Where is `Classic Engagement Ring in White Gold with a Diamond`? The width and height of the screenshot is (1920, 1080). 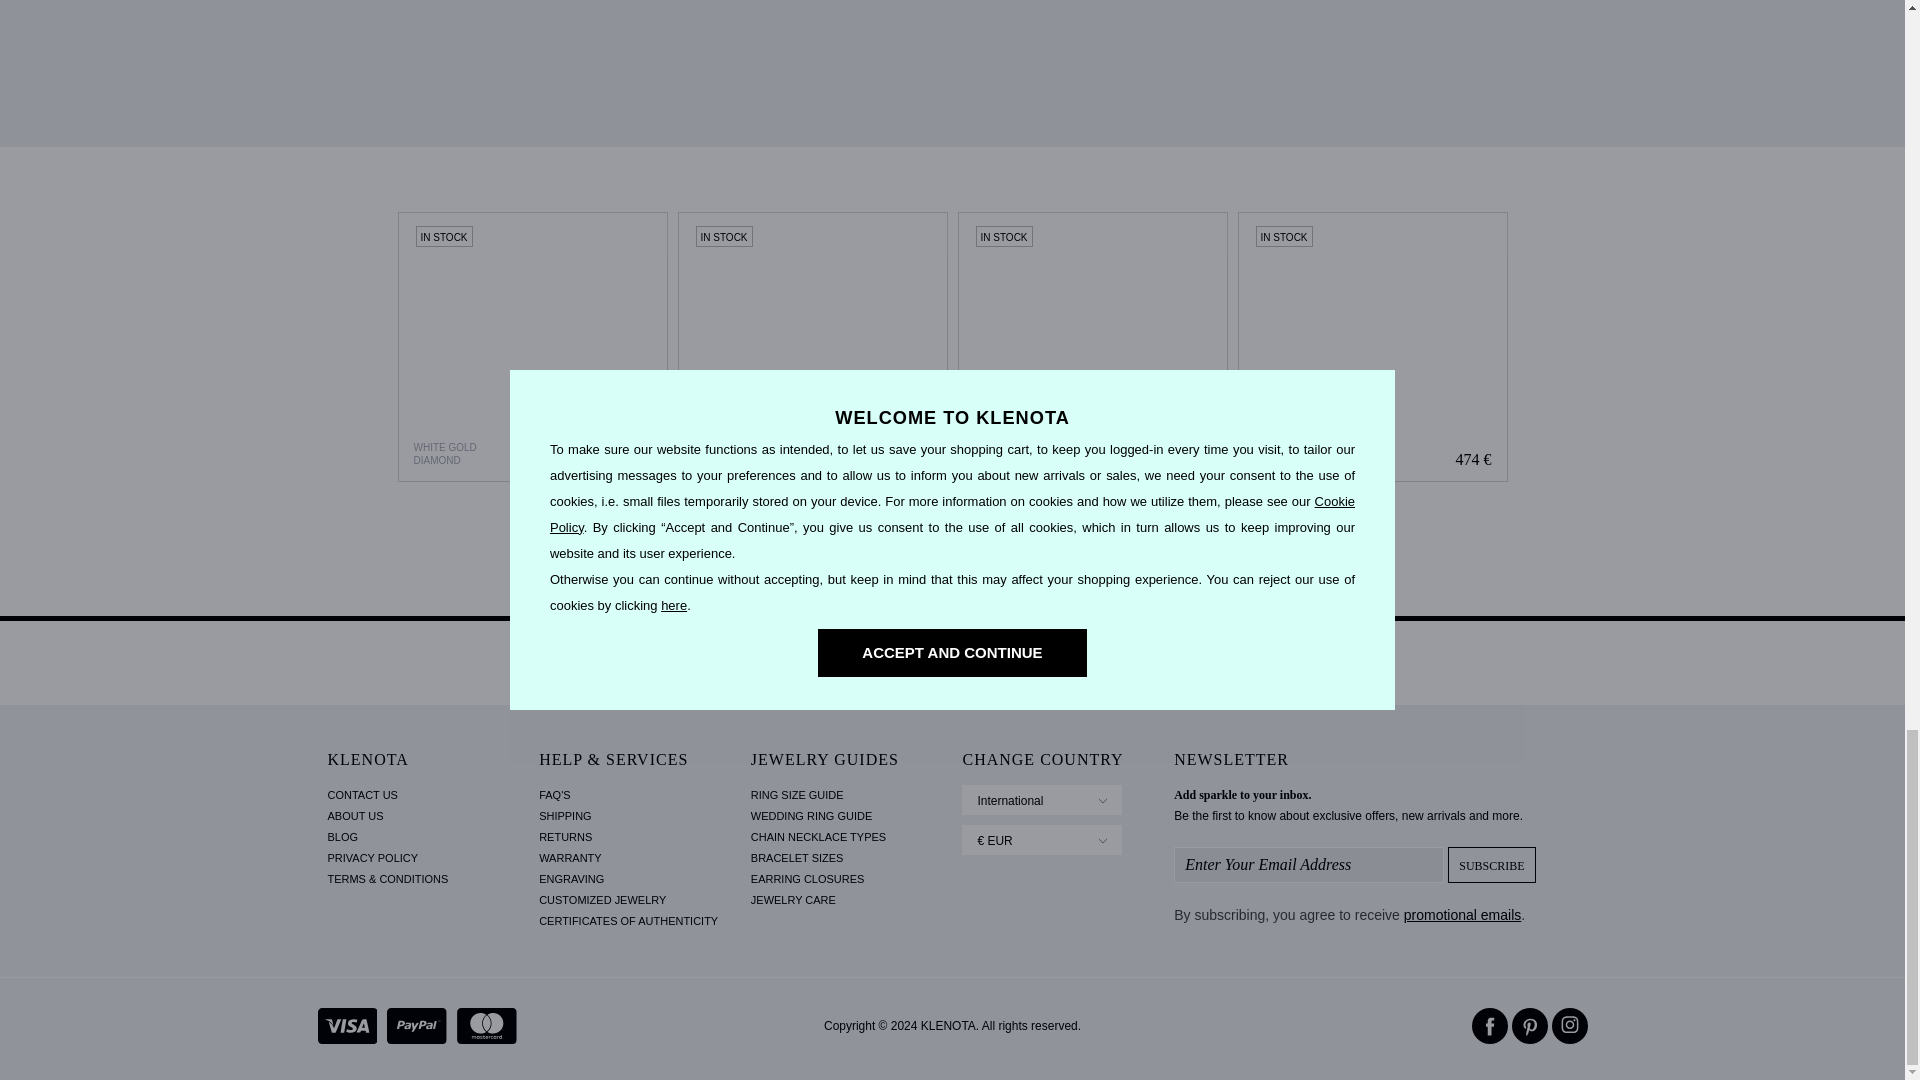 Classic Engagement Ring in White Gold with a Diamond is located at coordinates (1093, 346).